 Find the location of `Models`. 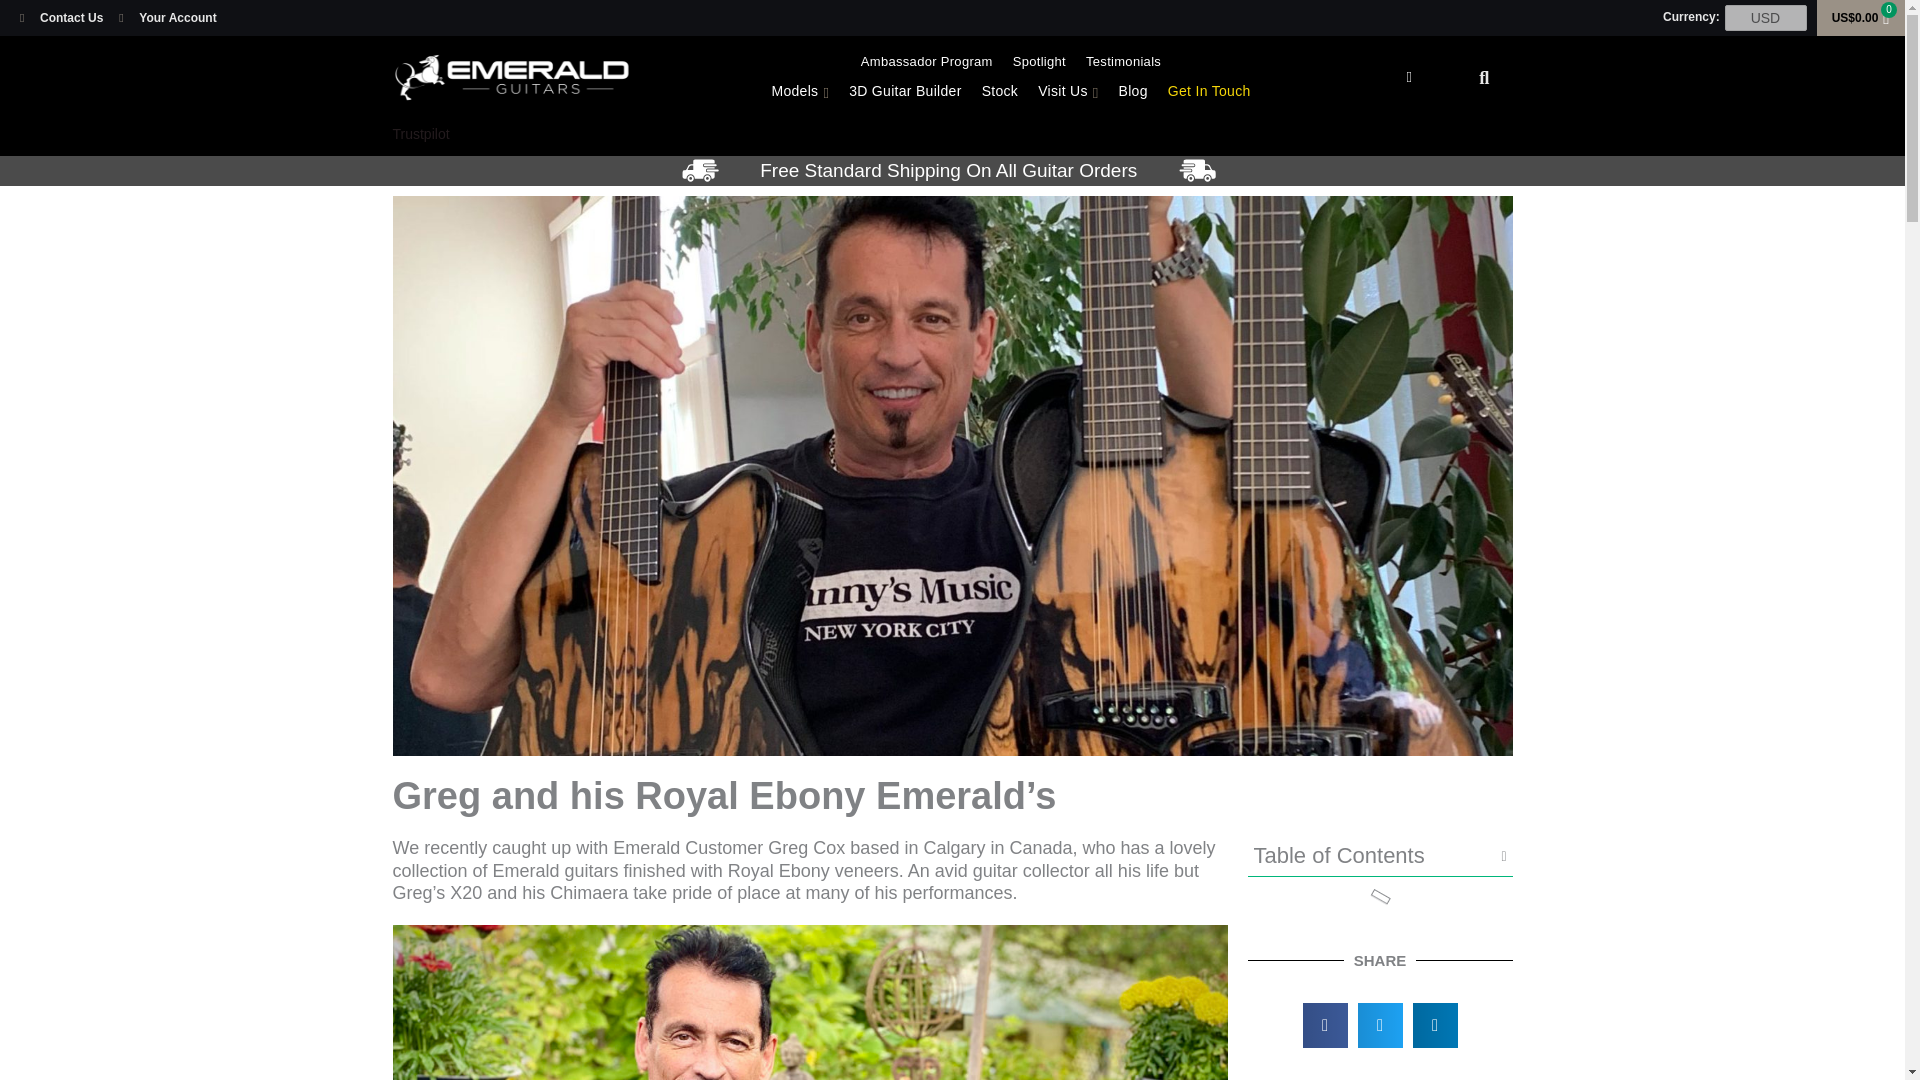

Models is located at coordinates (800, 91).